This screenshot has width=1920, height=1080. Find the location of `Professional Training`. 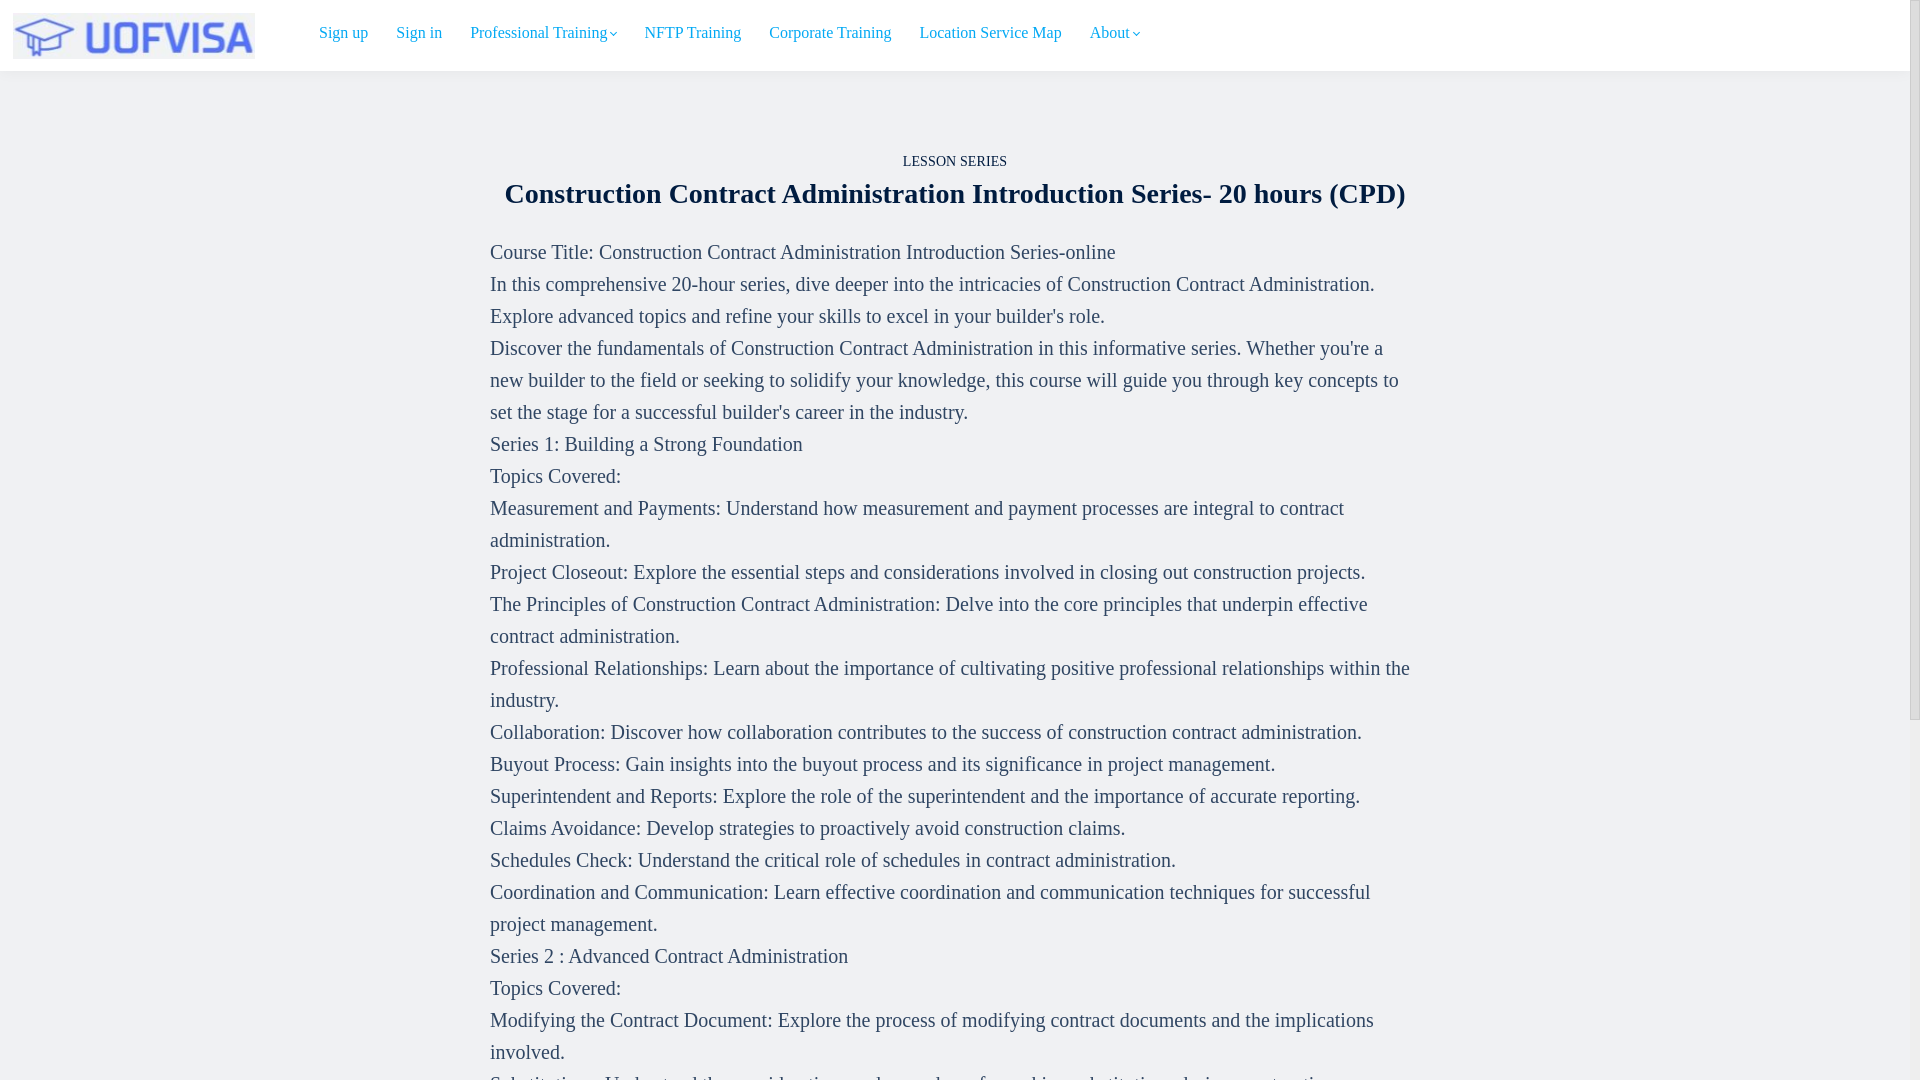

Professional Training is located at coordinates (543, 33).